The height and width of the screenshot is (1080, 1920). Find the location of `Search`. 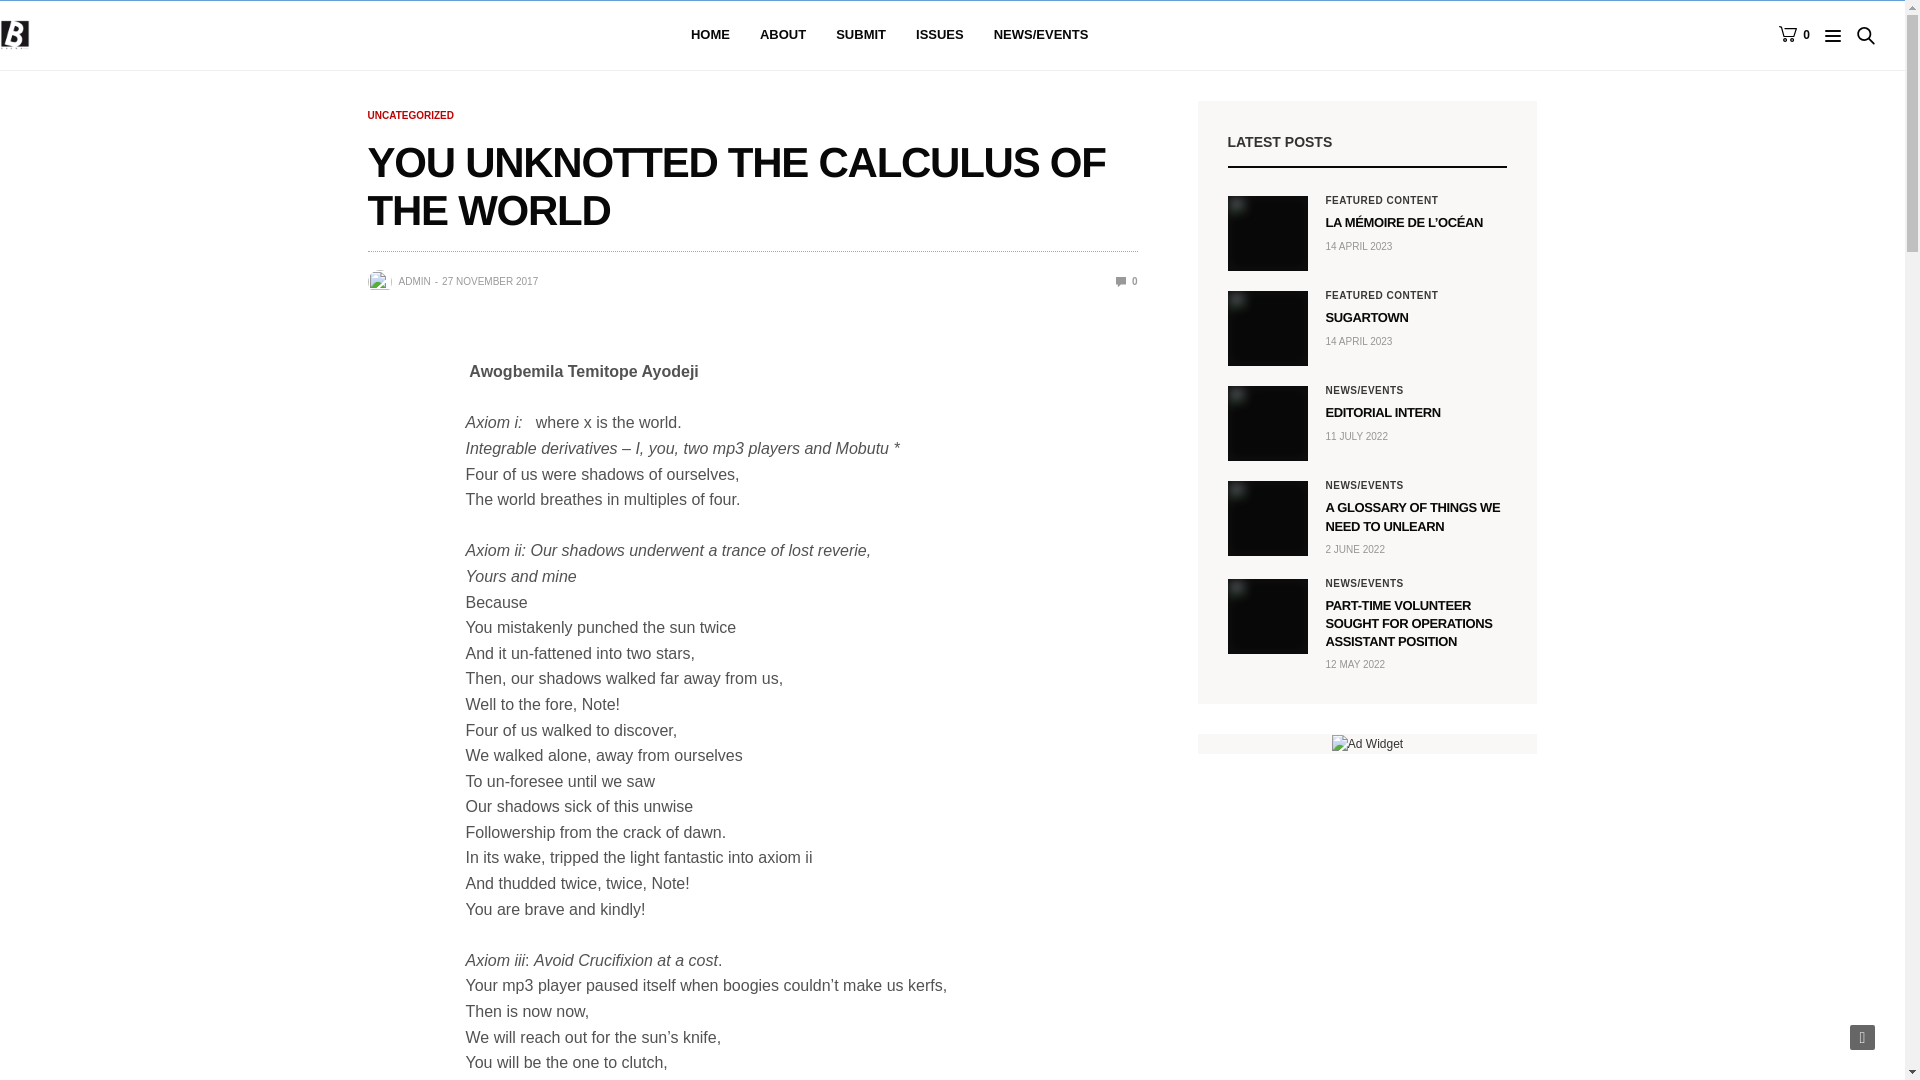

Search is located at coordinates (1838, 97).